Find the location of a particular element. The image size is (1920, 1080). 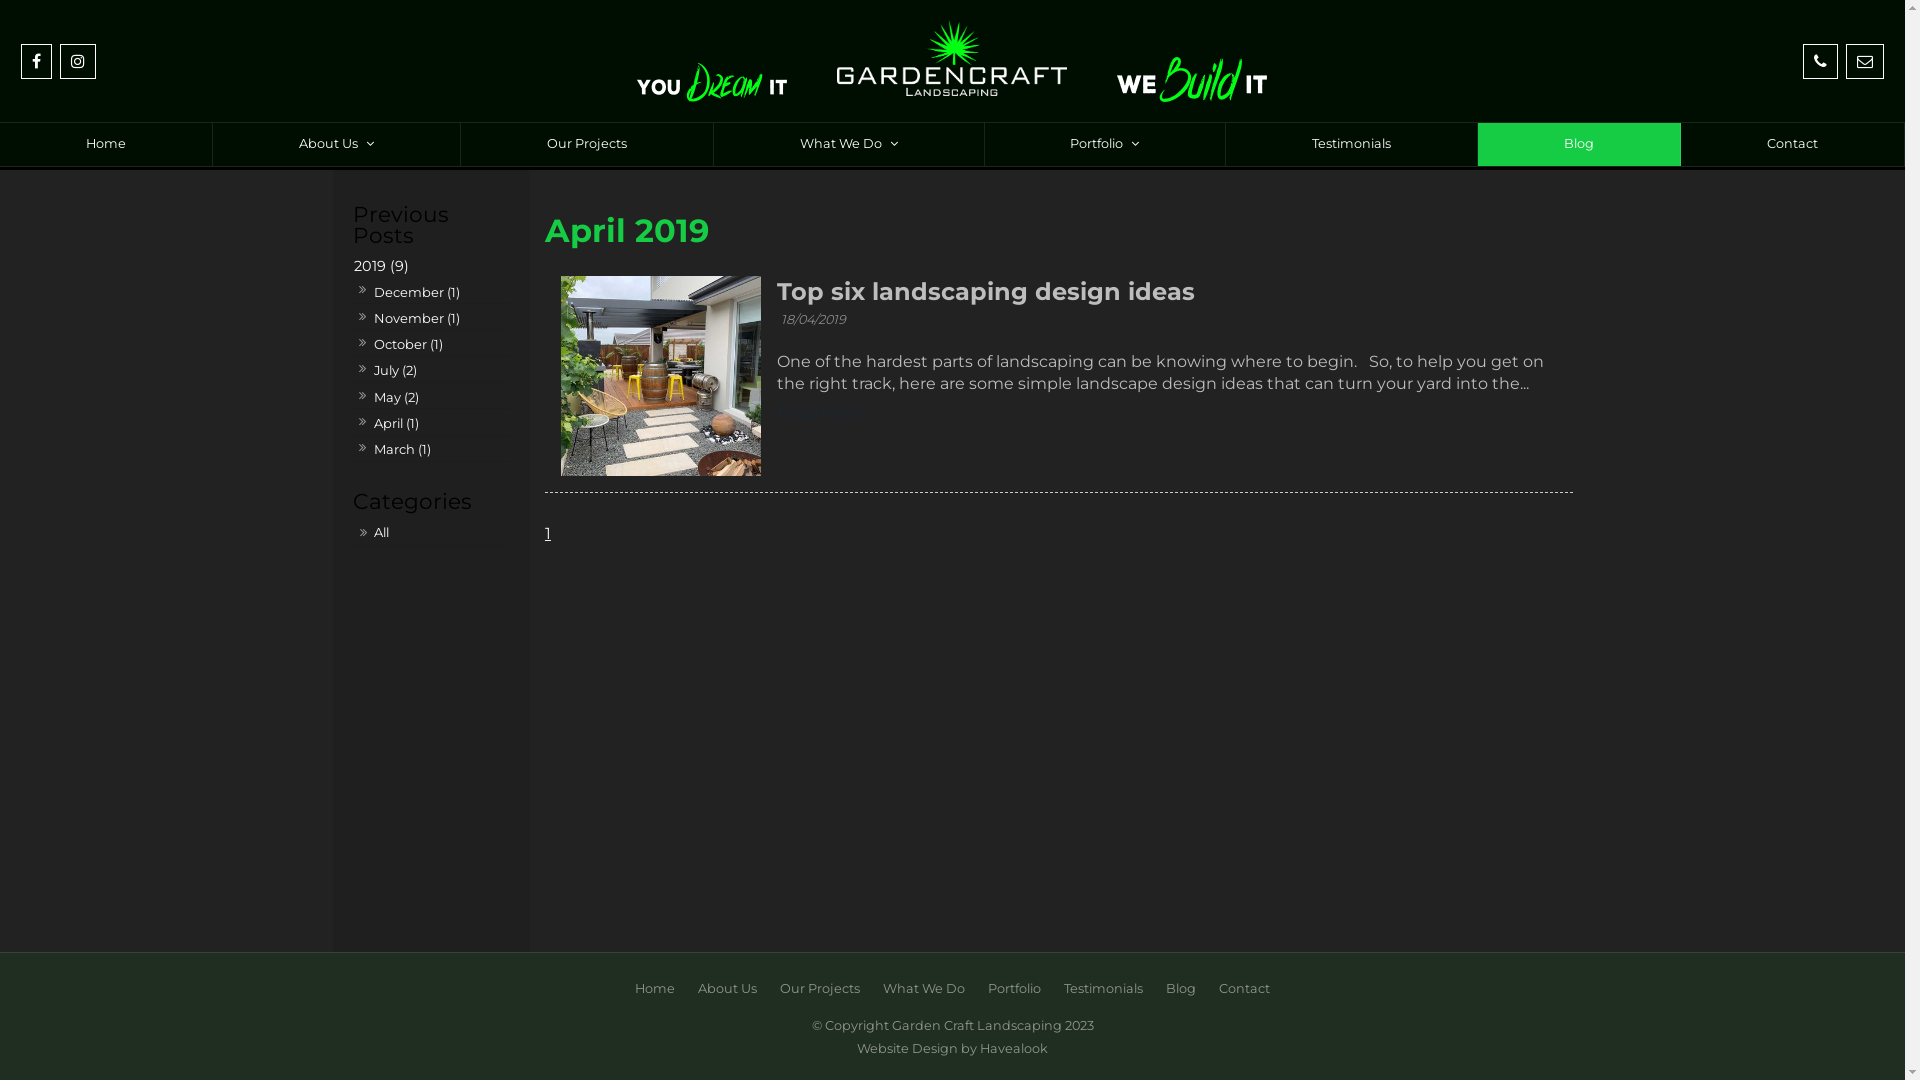

Blog is located at coordinates (1181, 989).